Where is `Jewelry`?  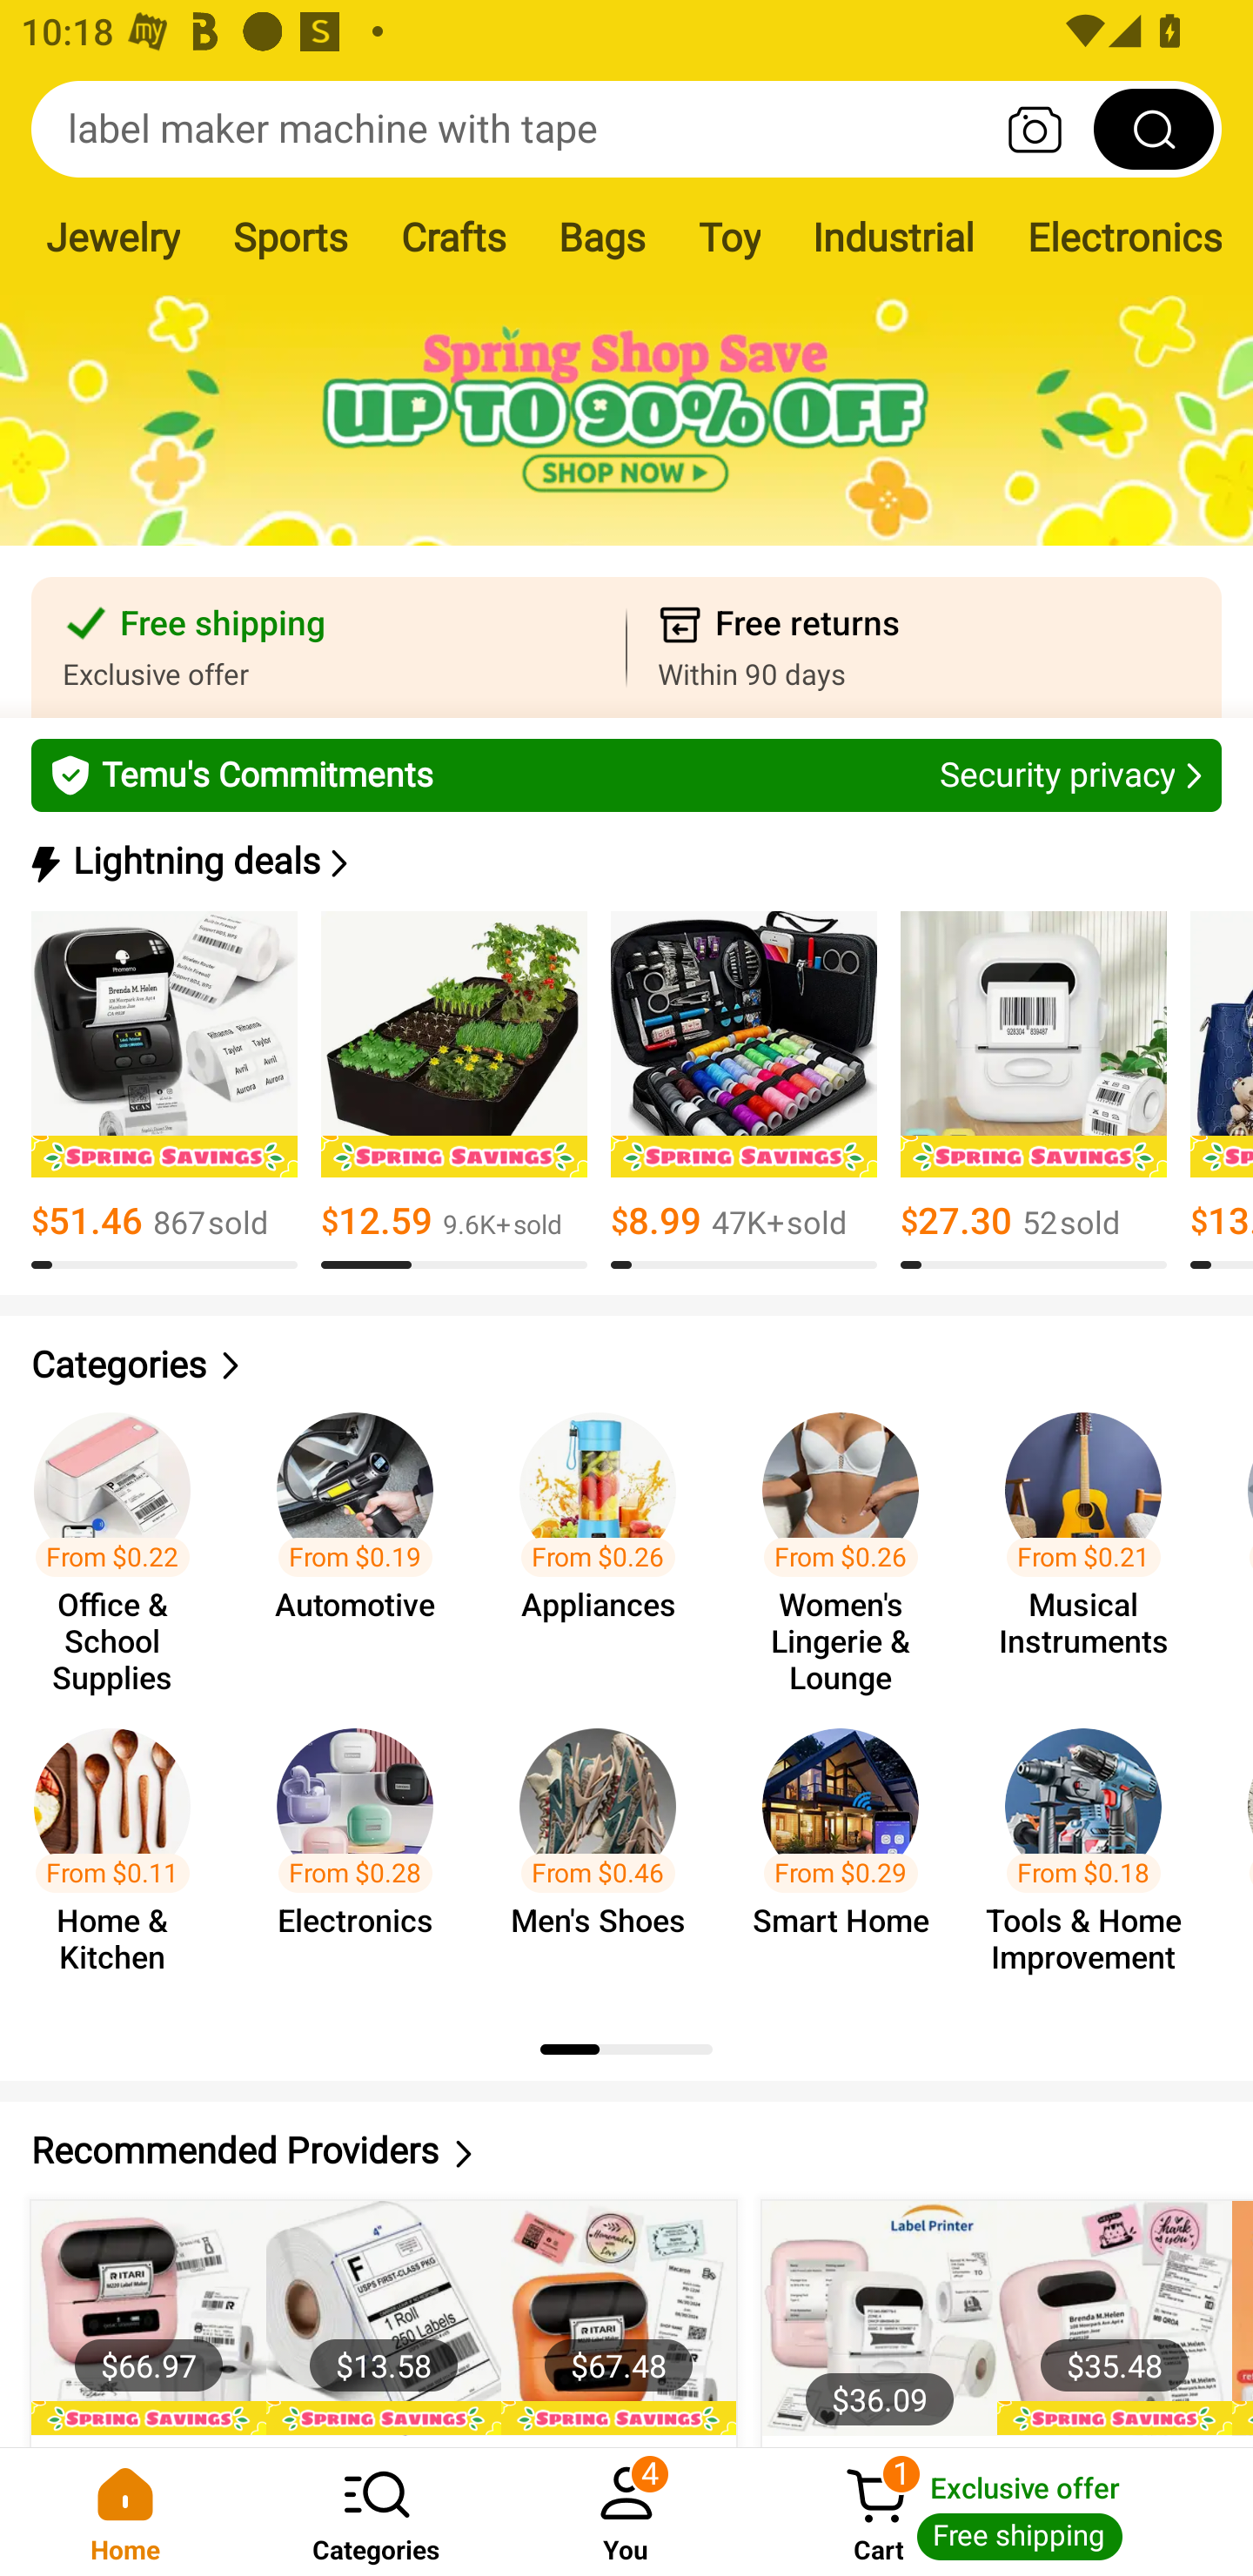
Jewelry is located at coordinates (112, 237).